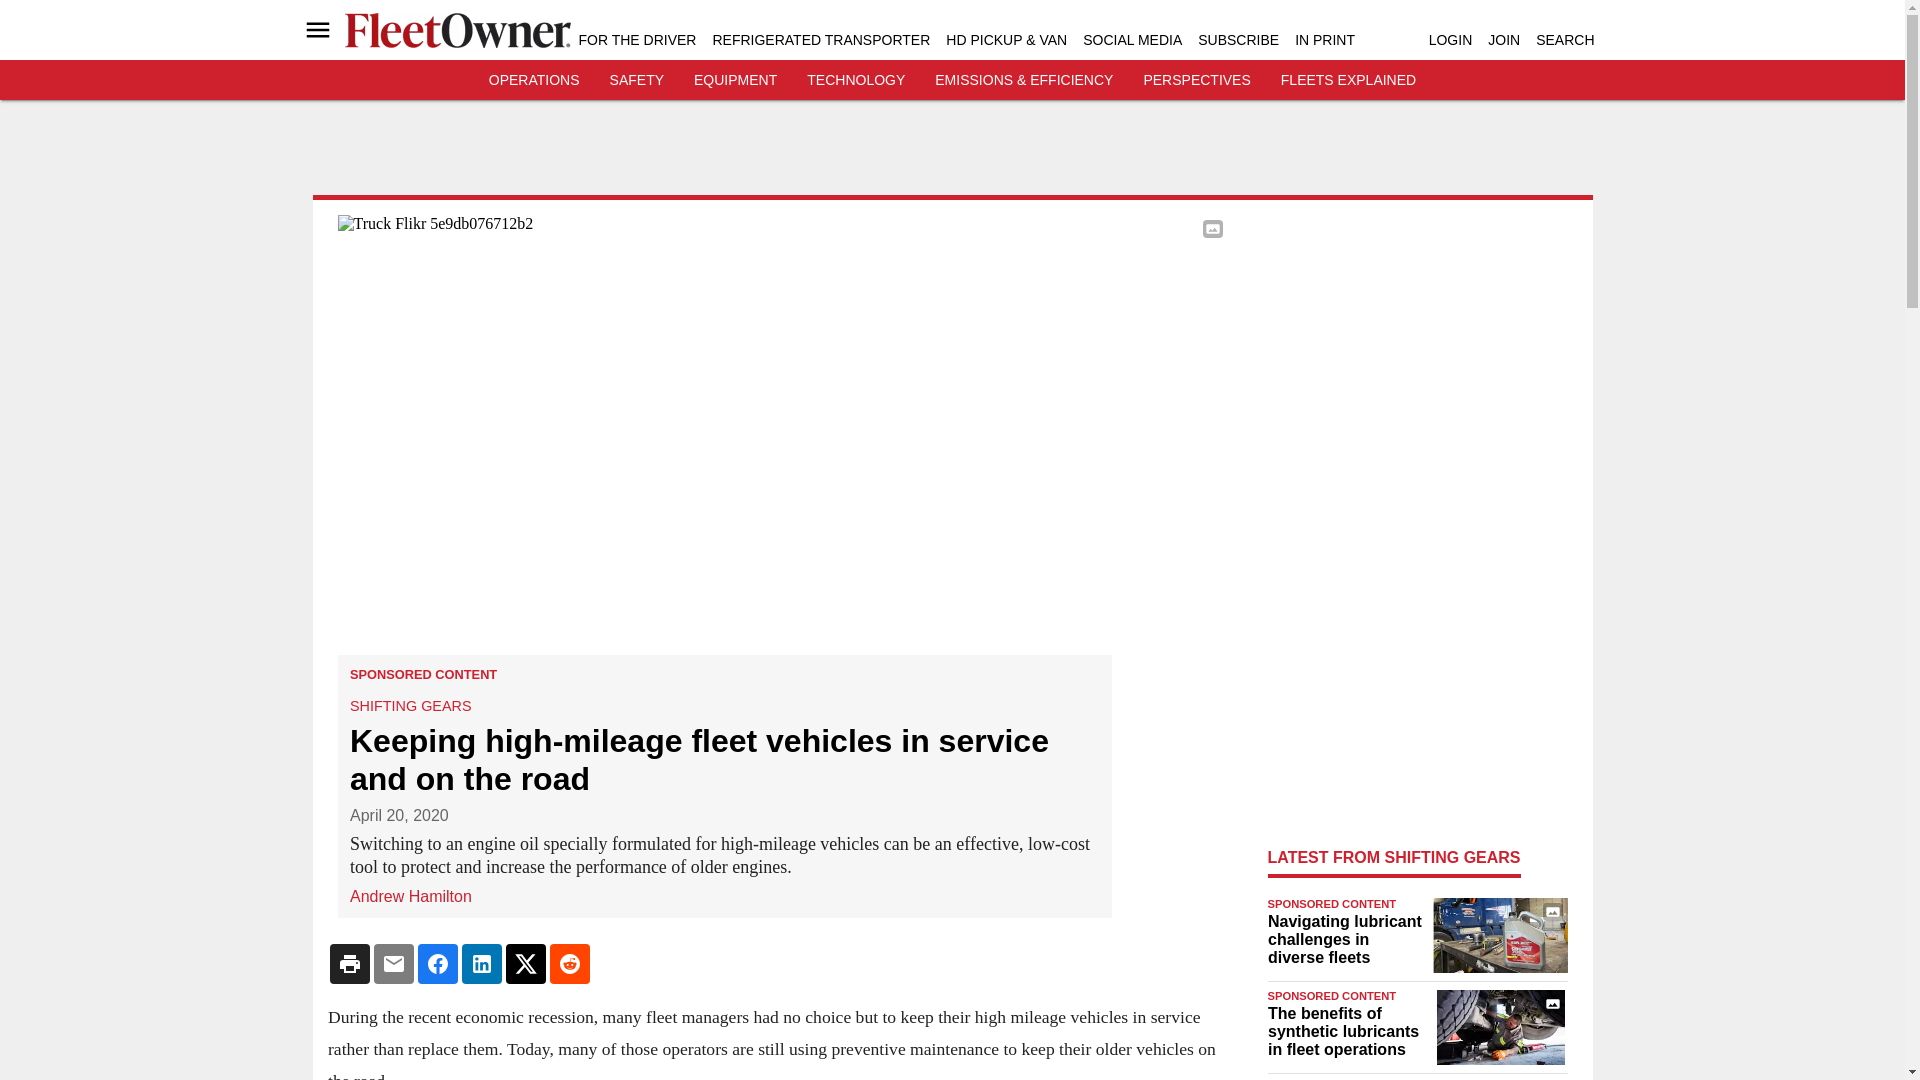 The width and height of the screenshot is (1920, 1080). What do you see at coordinates (735, 80) in the screenshot?
I see `EQUIPMENT` at bounding box center [735, 80].